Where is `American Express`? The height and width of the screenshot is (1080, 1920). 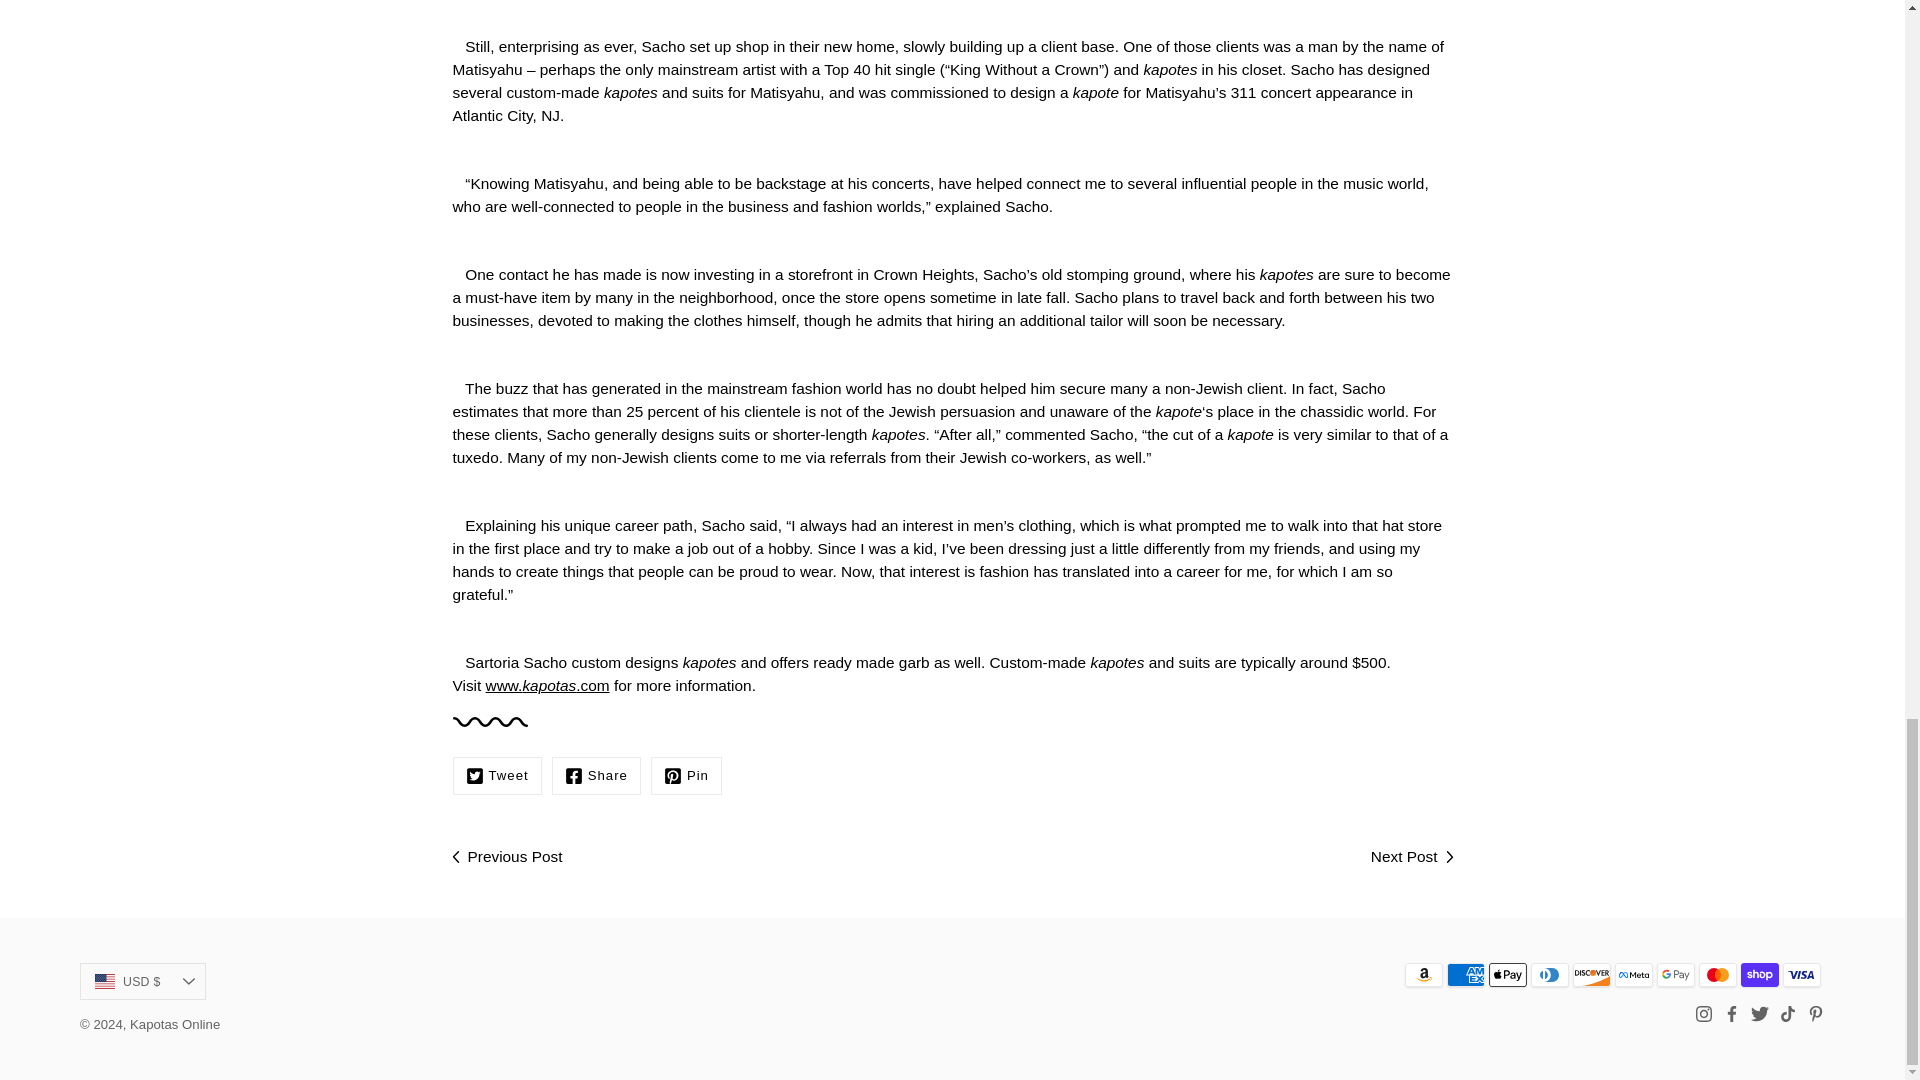
American Express is located at coordinates (1466, 975).